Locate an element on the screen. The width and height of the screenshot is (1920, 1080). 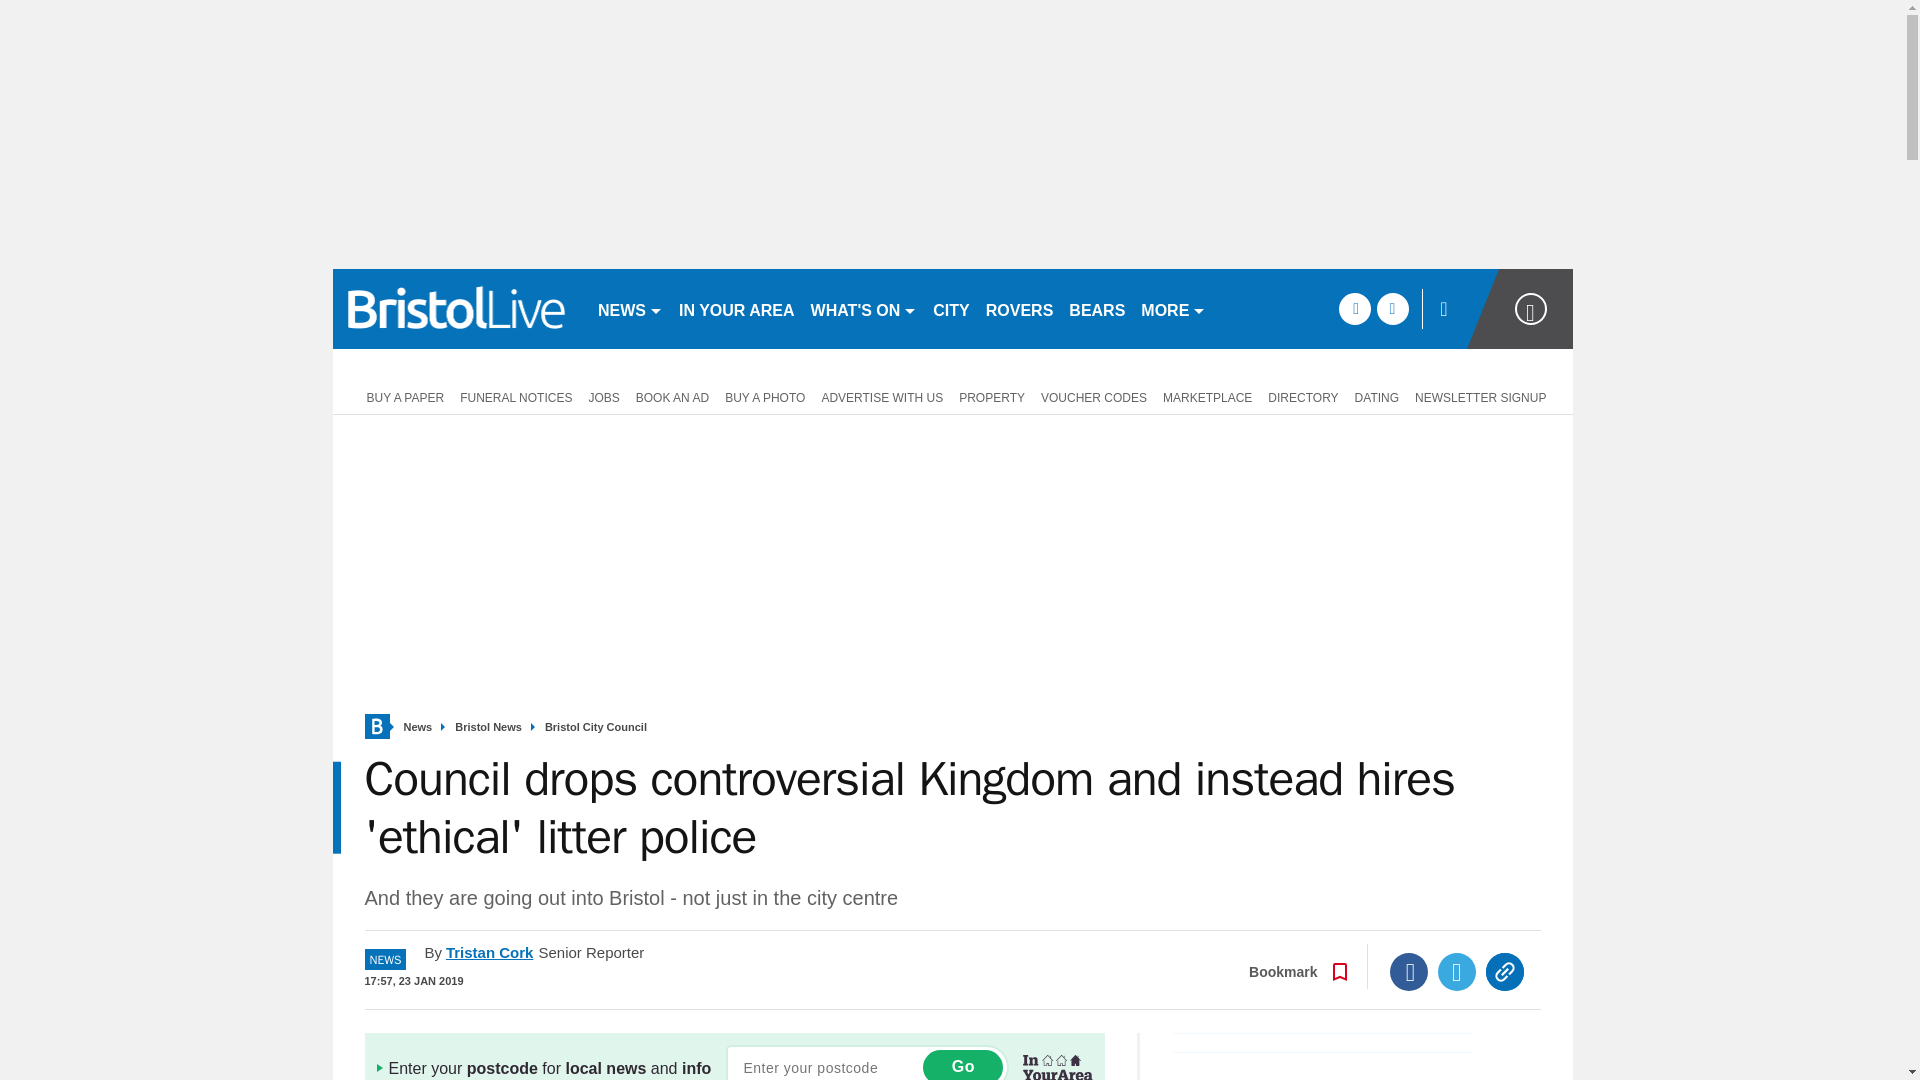
ROVERS is located at coordinates (1019, 308).